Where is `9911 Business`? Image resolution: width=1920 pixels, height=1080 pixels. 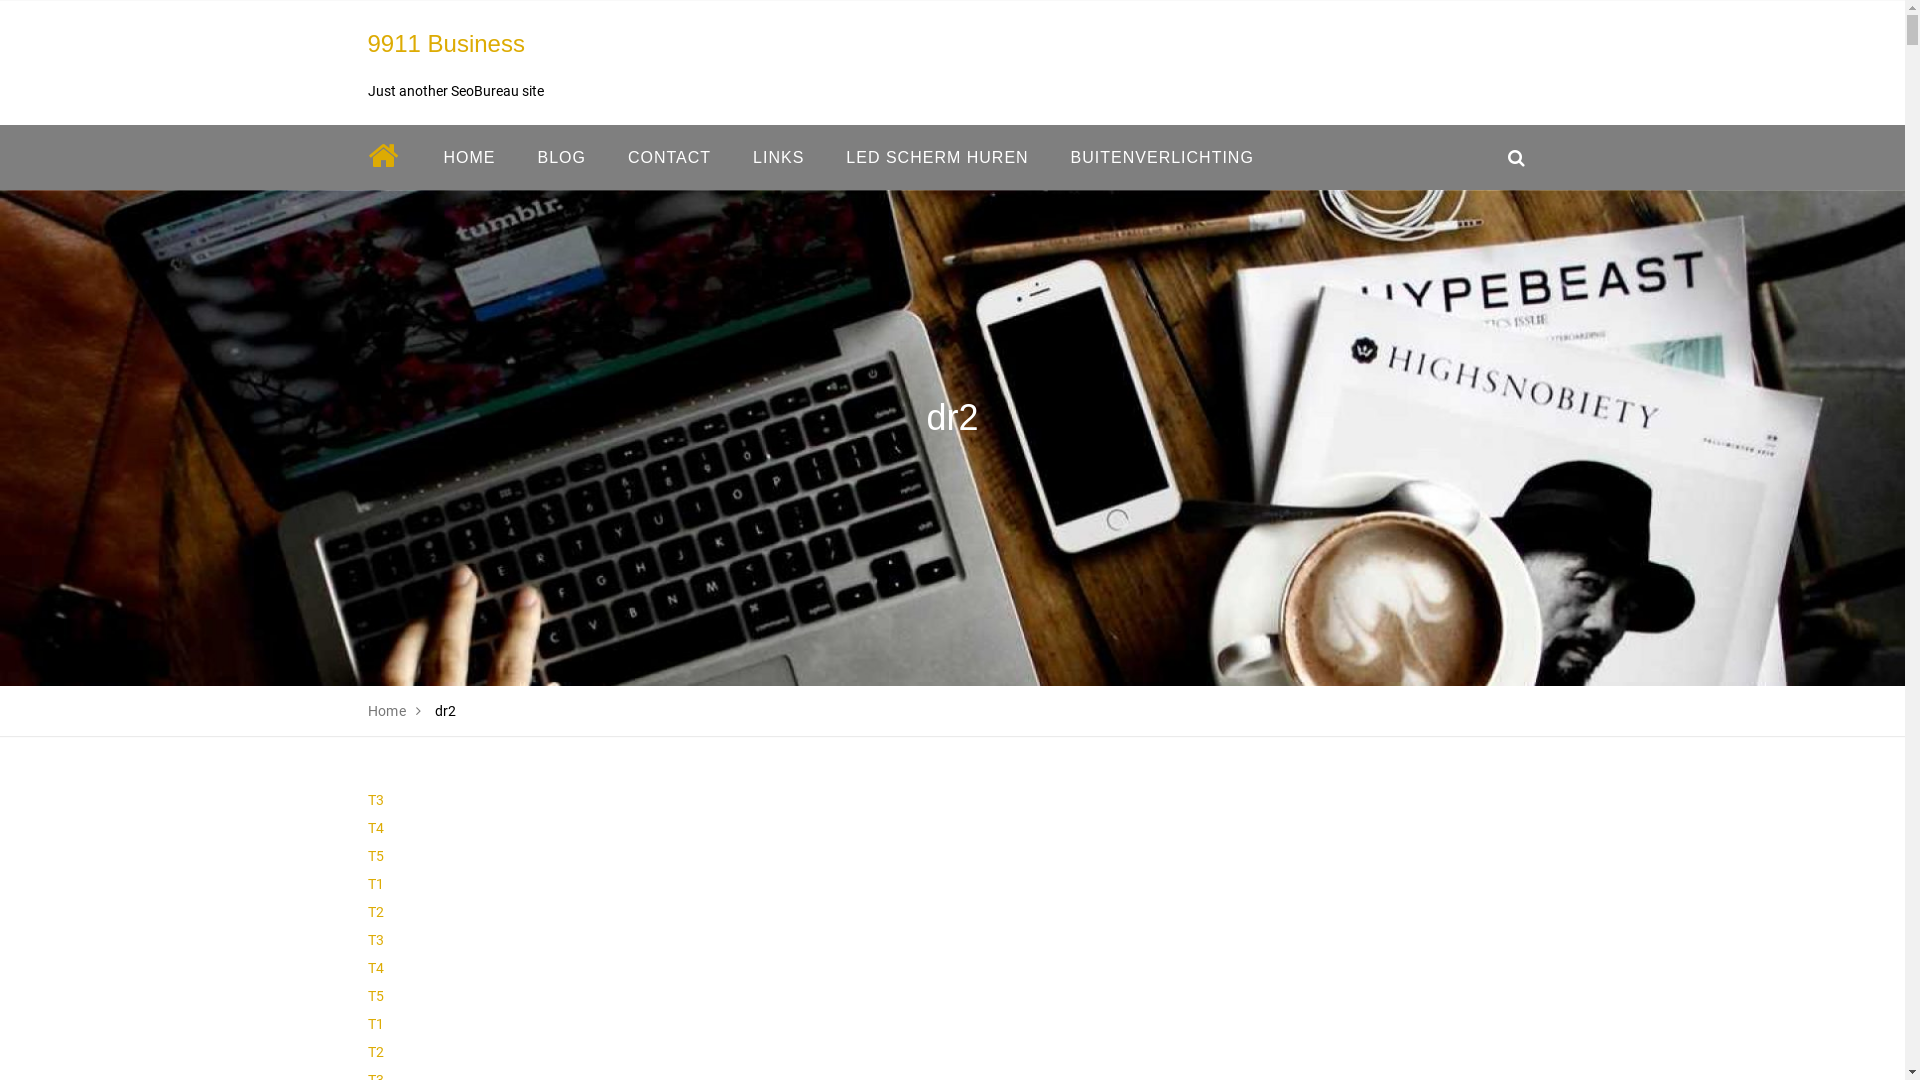
9911 Business is located at coordinates (446, 44).